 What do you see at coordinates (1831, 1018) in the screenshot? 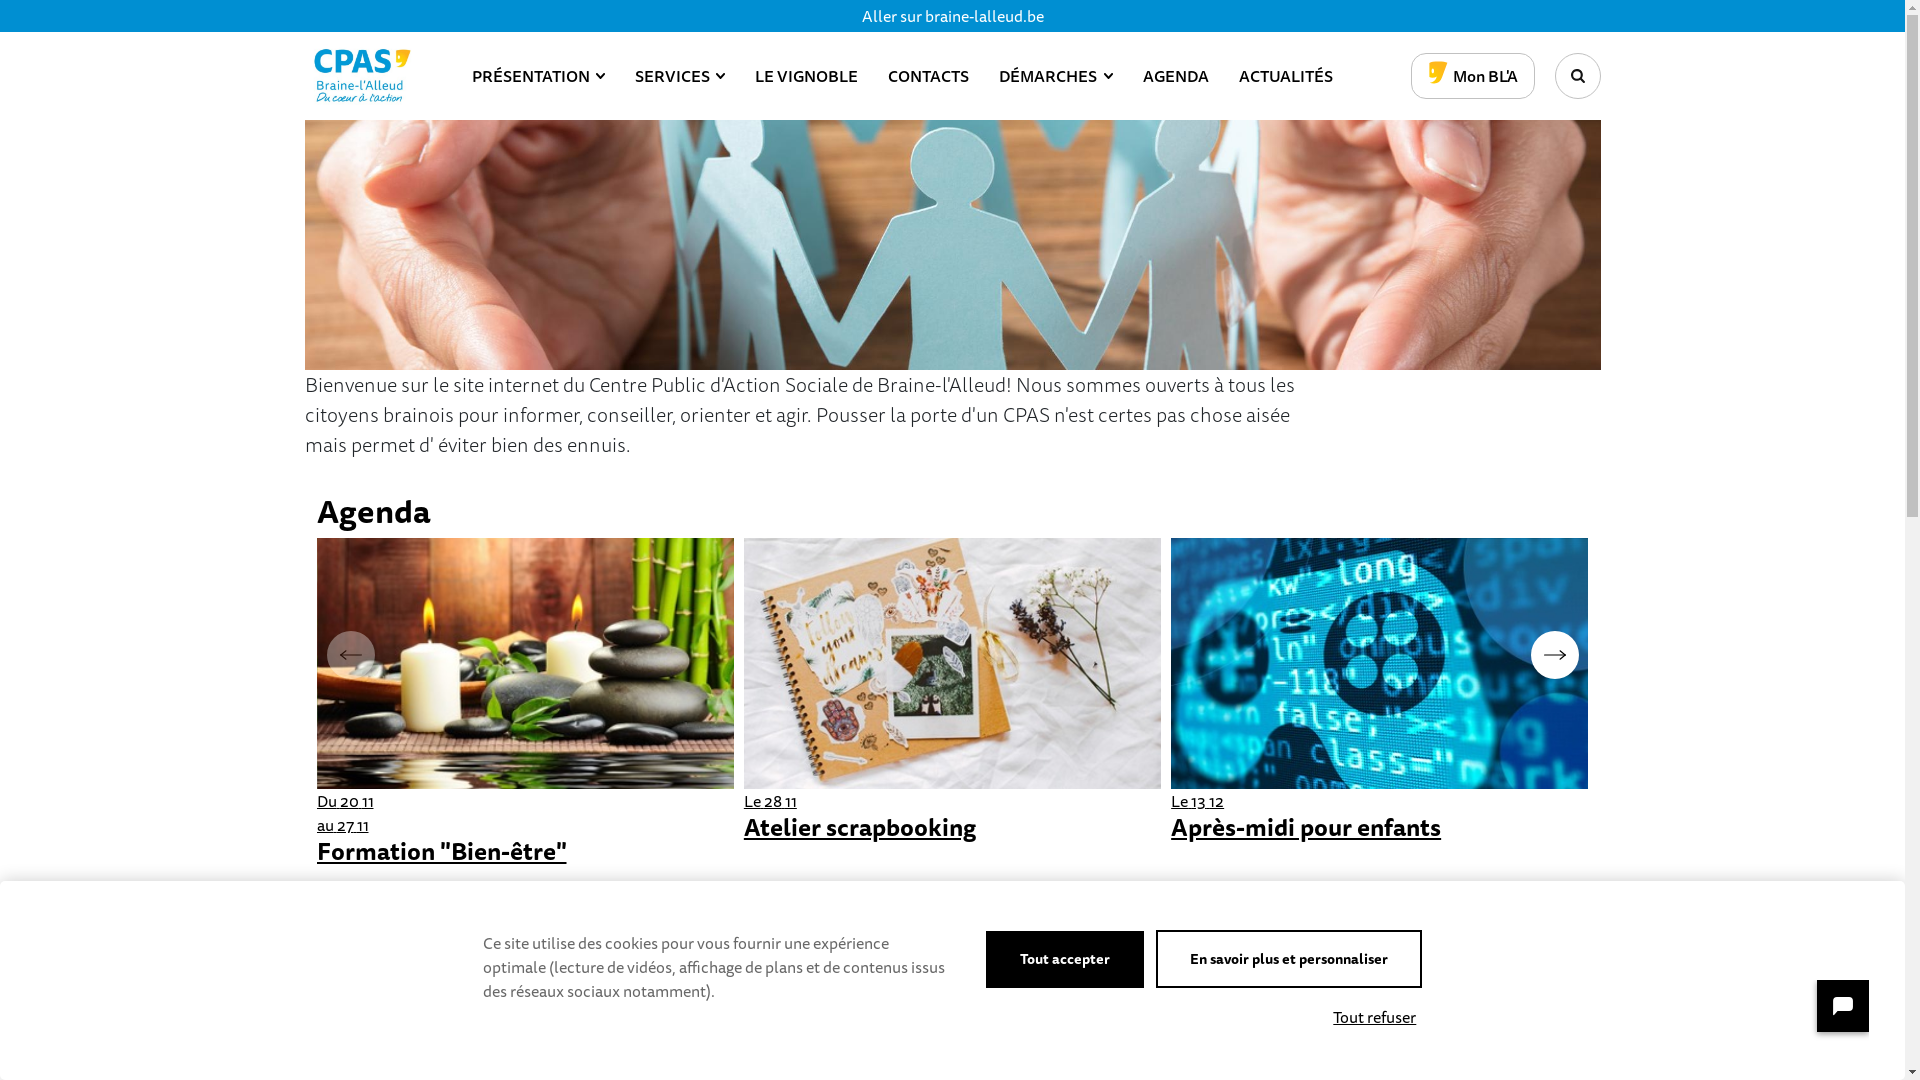
I see `braine-lalleud` at bounding box center [1831, 1018].